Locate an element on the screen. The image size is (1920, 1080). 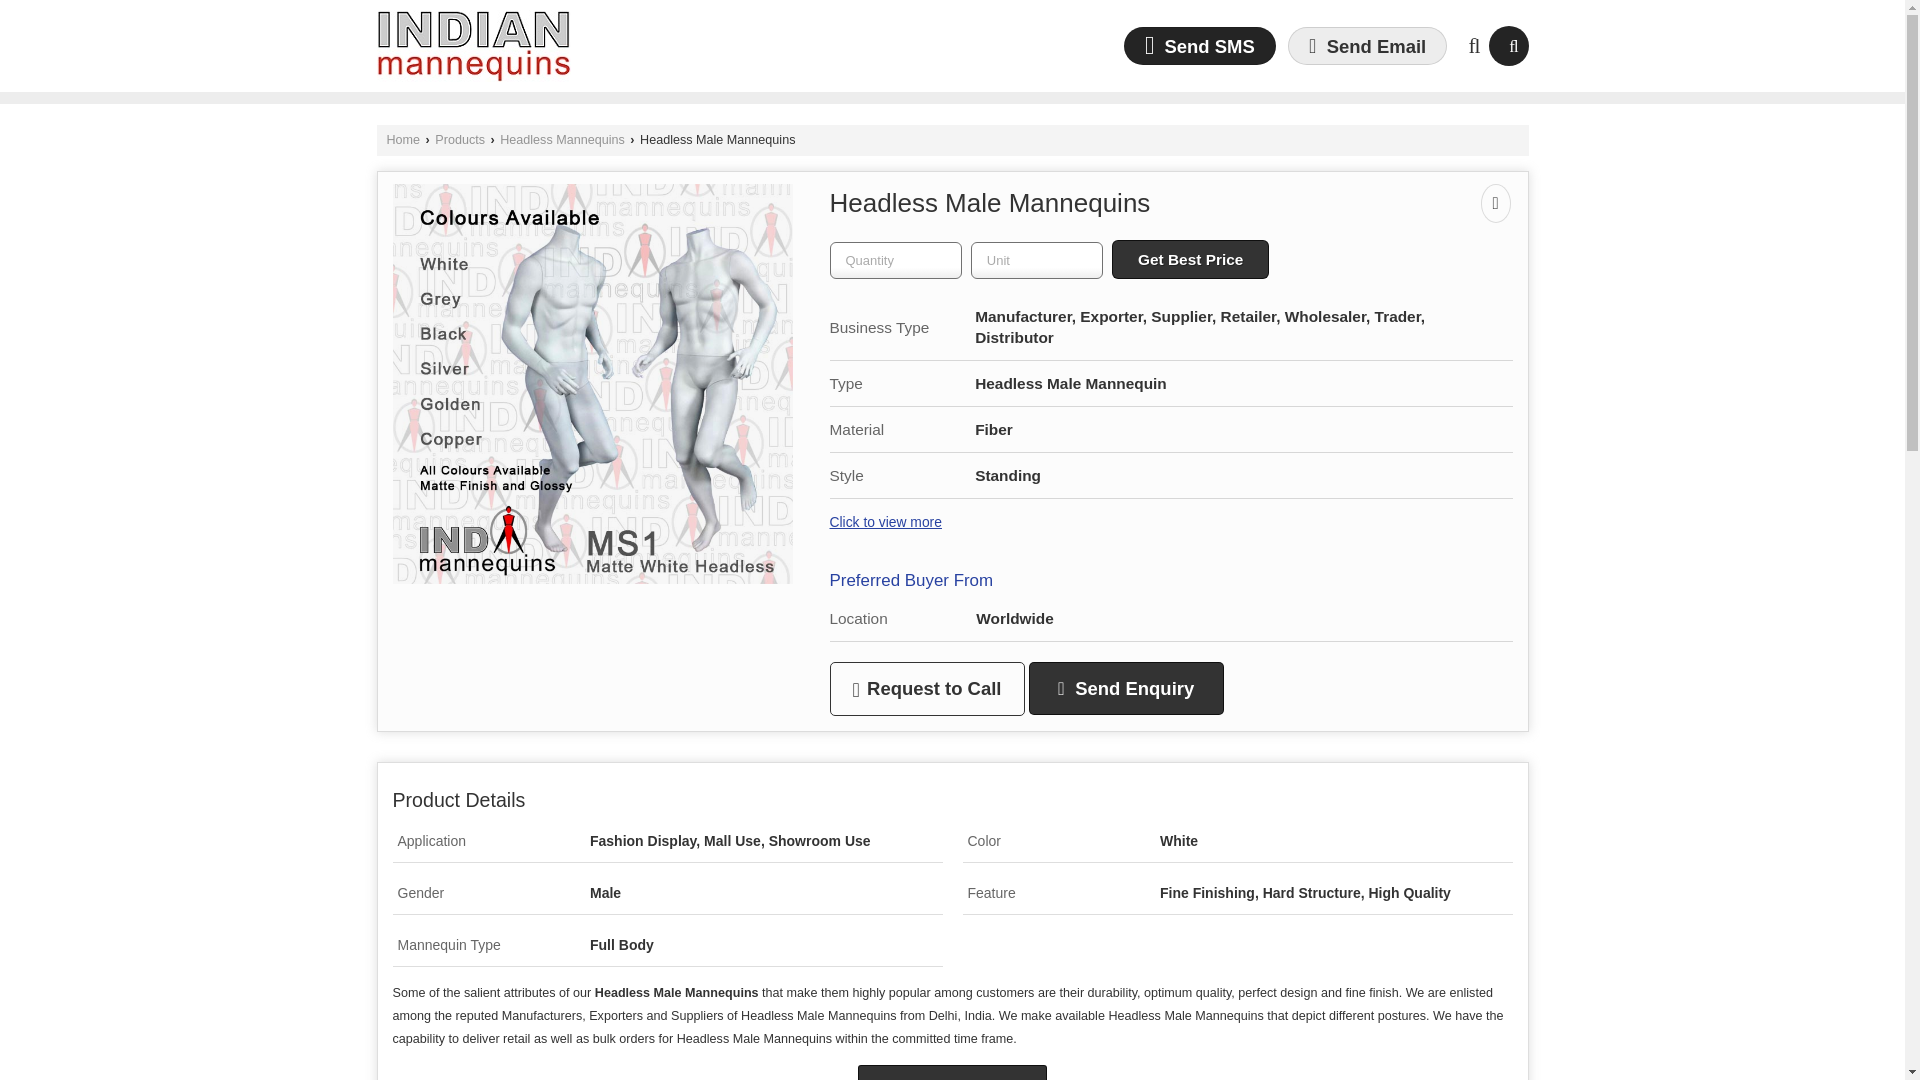
Products is located at coordinates (460, 139).